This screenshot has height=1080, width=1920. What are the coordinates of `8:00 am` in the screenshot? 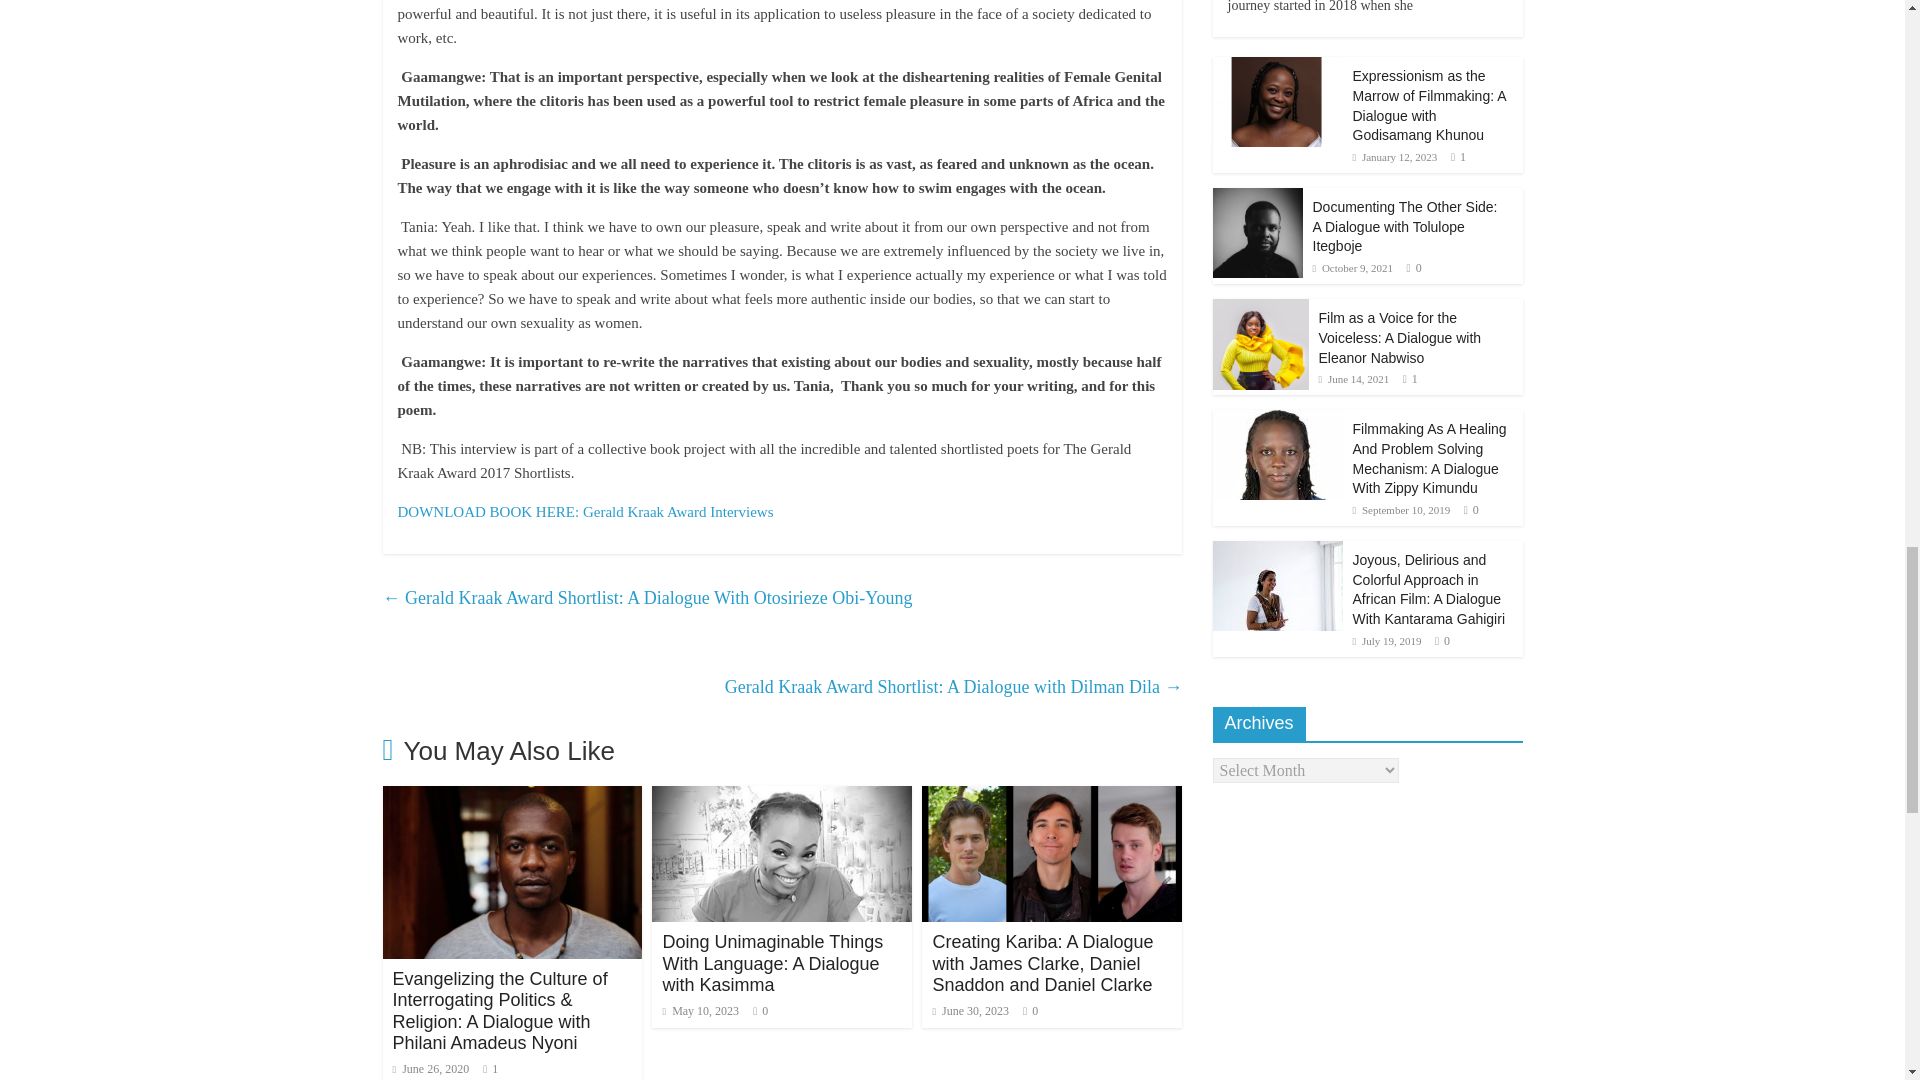 It's located at (430, 1068).